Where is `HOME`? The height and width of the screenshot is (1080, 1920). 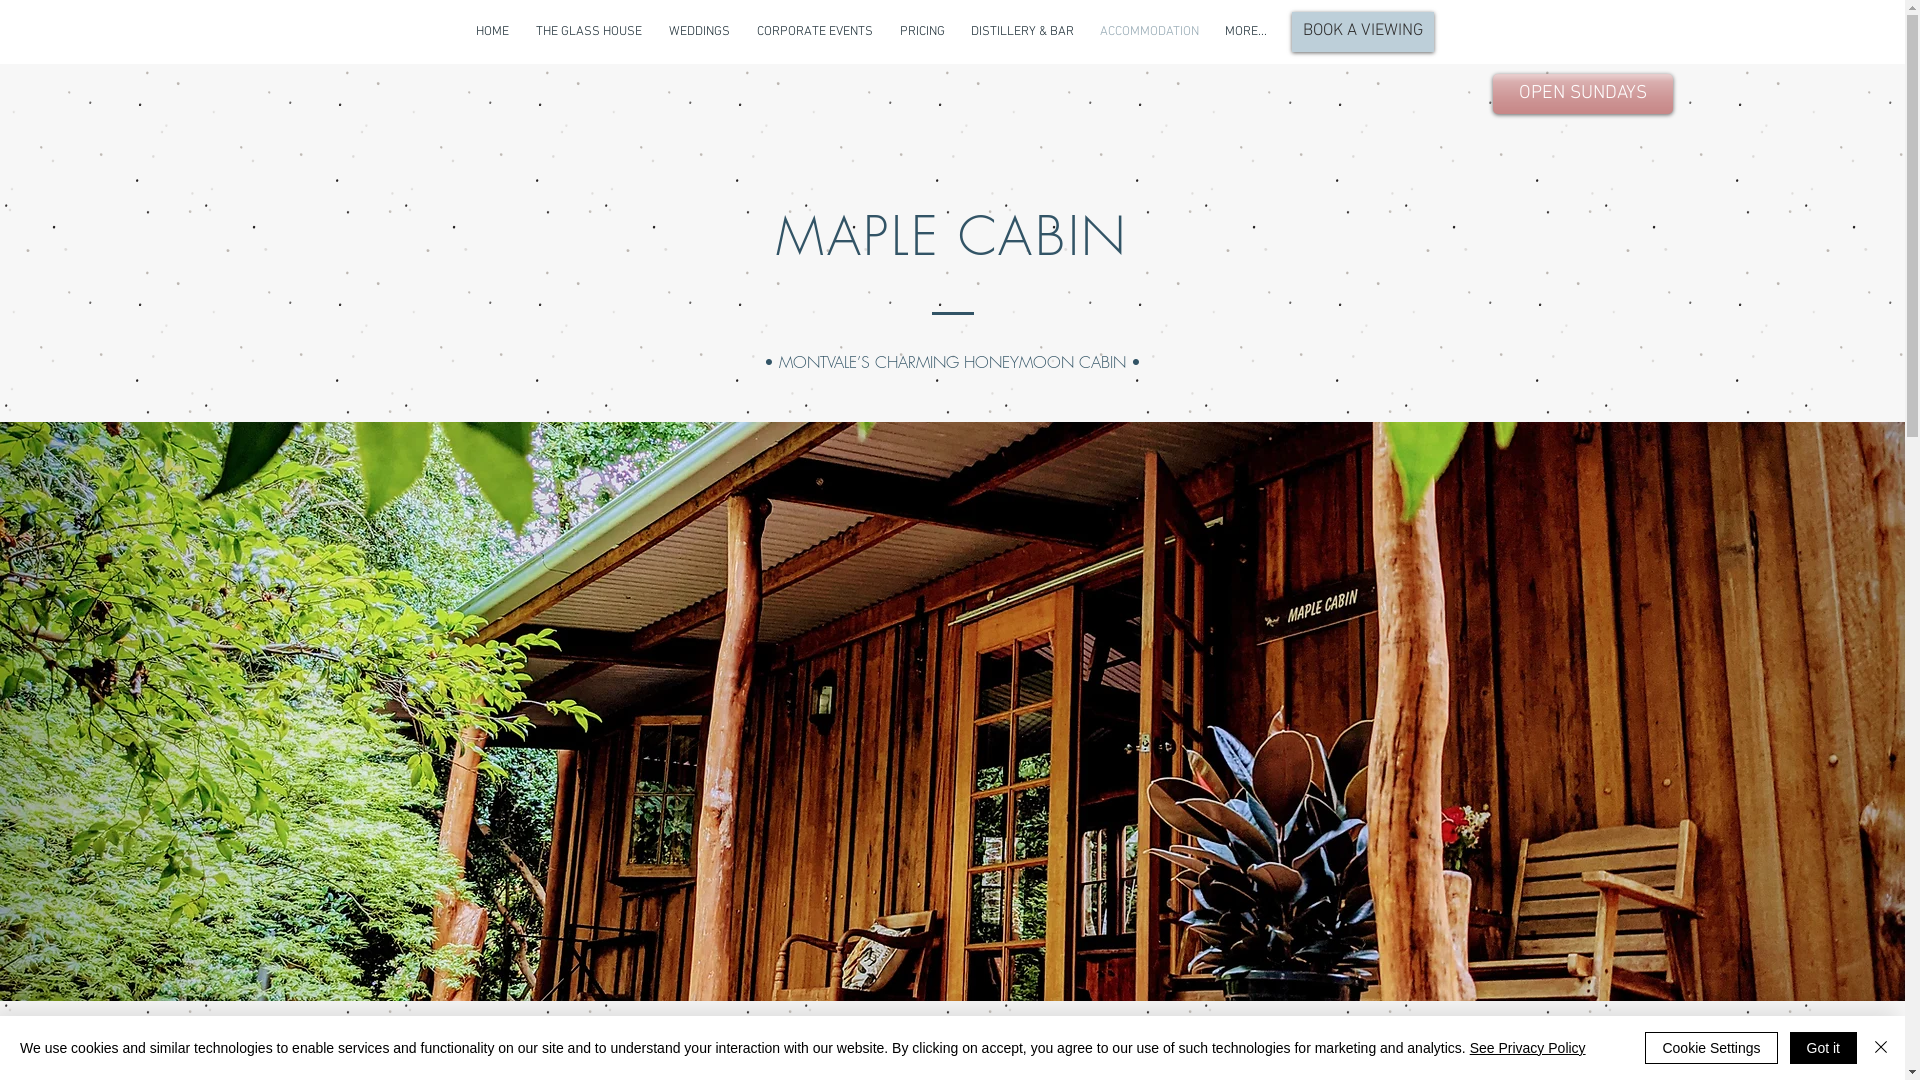 HOME is located at coordinates (492, 32).